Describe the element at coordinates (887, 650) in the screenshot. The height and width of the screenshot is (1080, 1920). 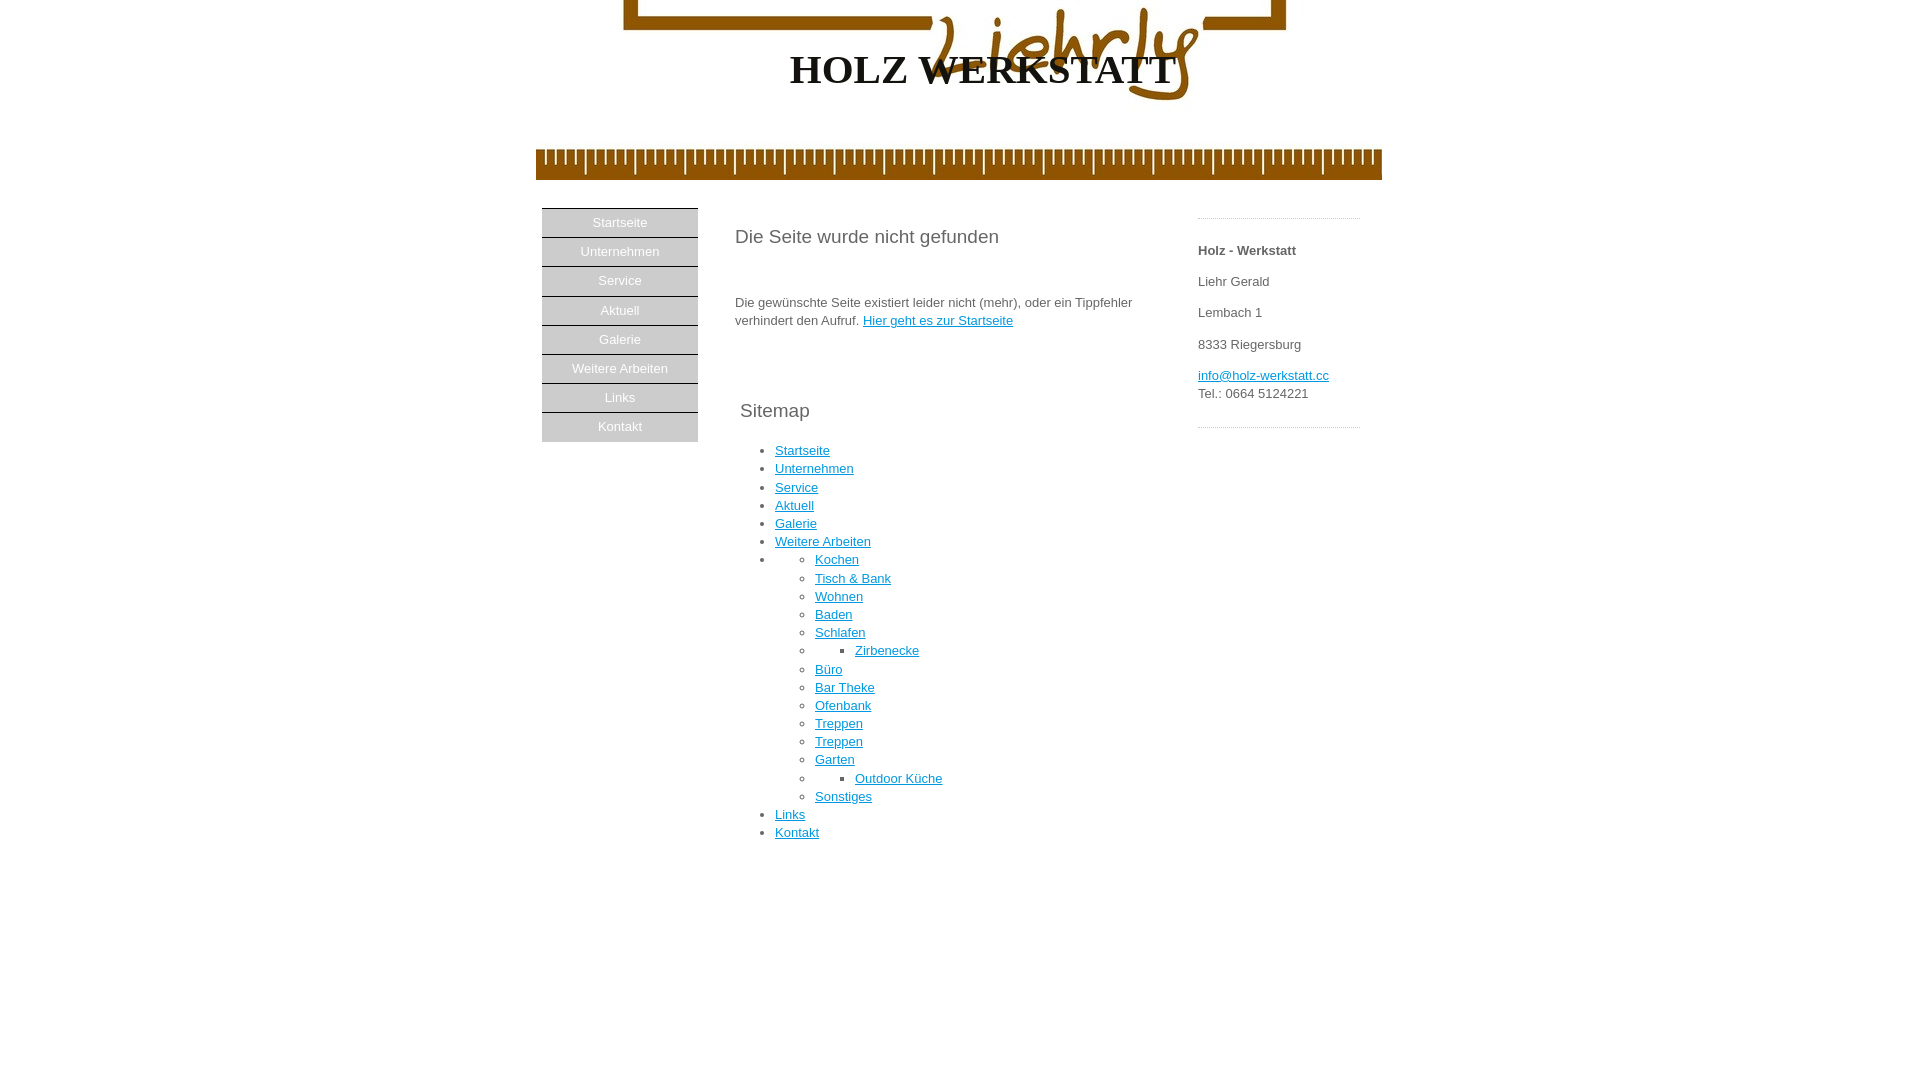
I see `Zirbenecke` at that location.